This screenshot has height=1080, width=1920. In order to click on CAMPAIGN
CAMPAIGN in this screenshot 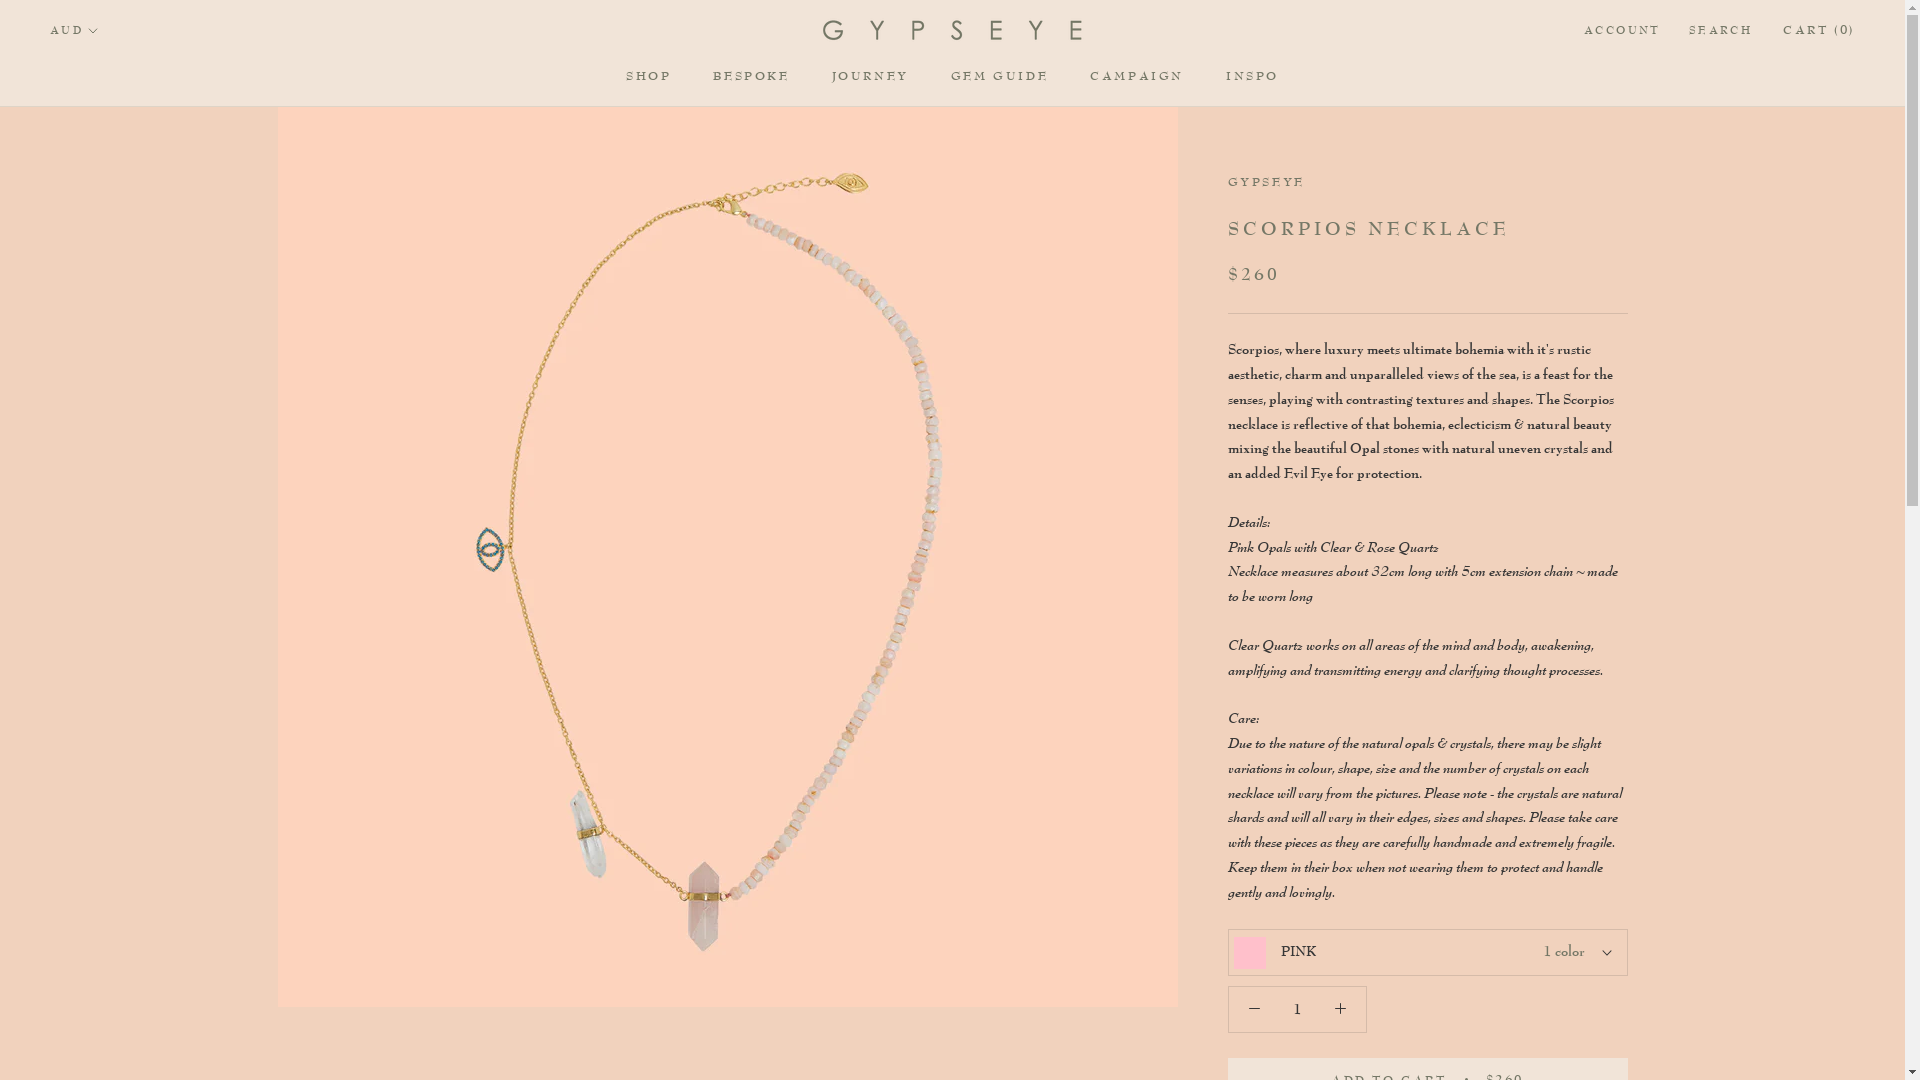, I will do `click(1137, 76)`.